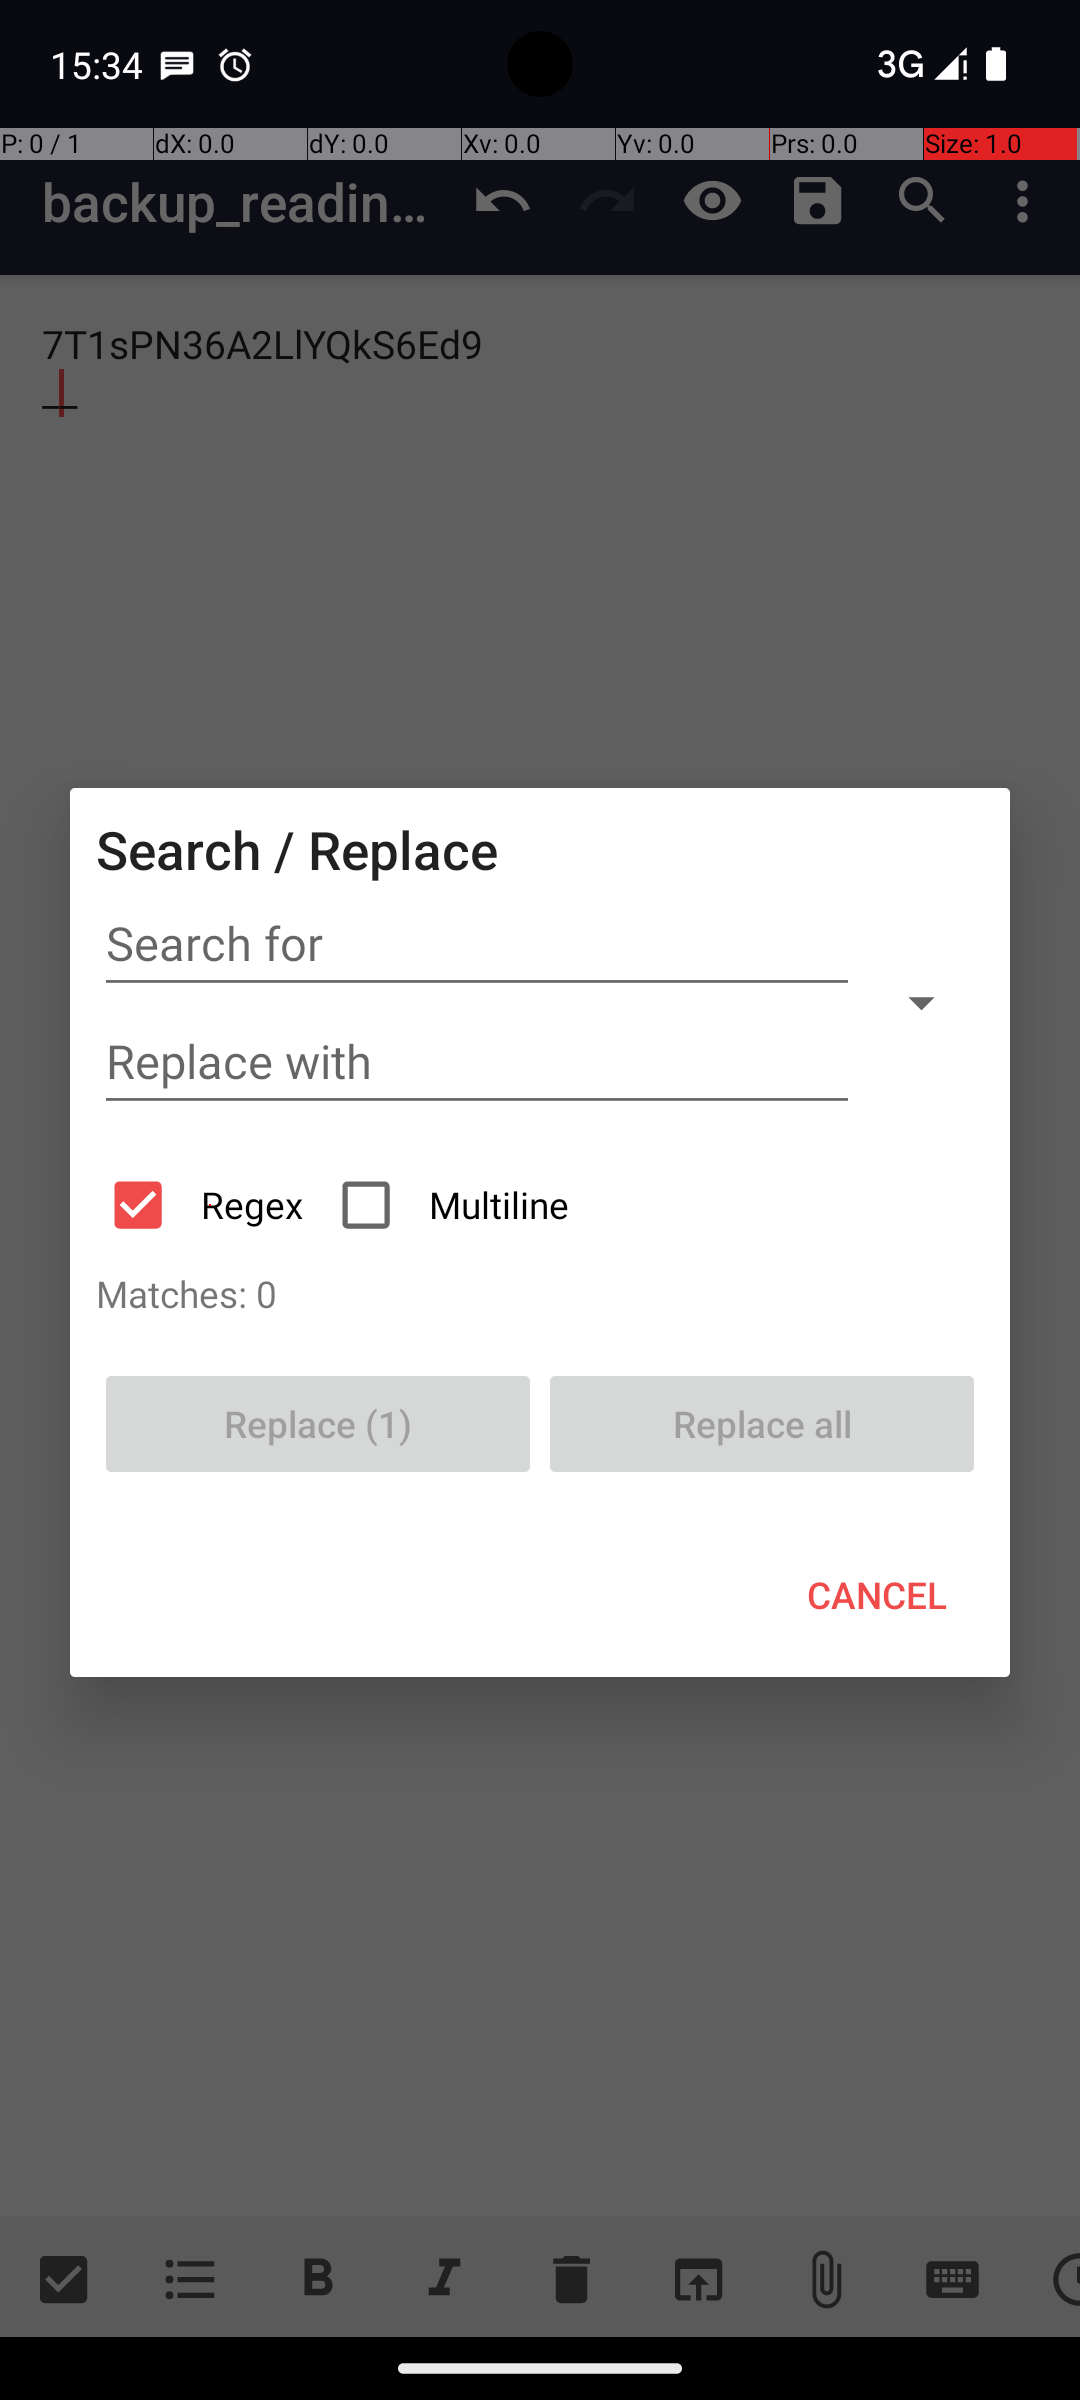  What do you see at coordinates (210, 1205) in the screenshot?
I see `Regex` at bounding box center [210, 1205].